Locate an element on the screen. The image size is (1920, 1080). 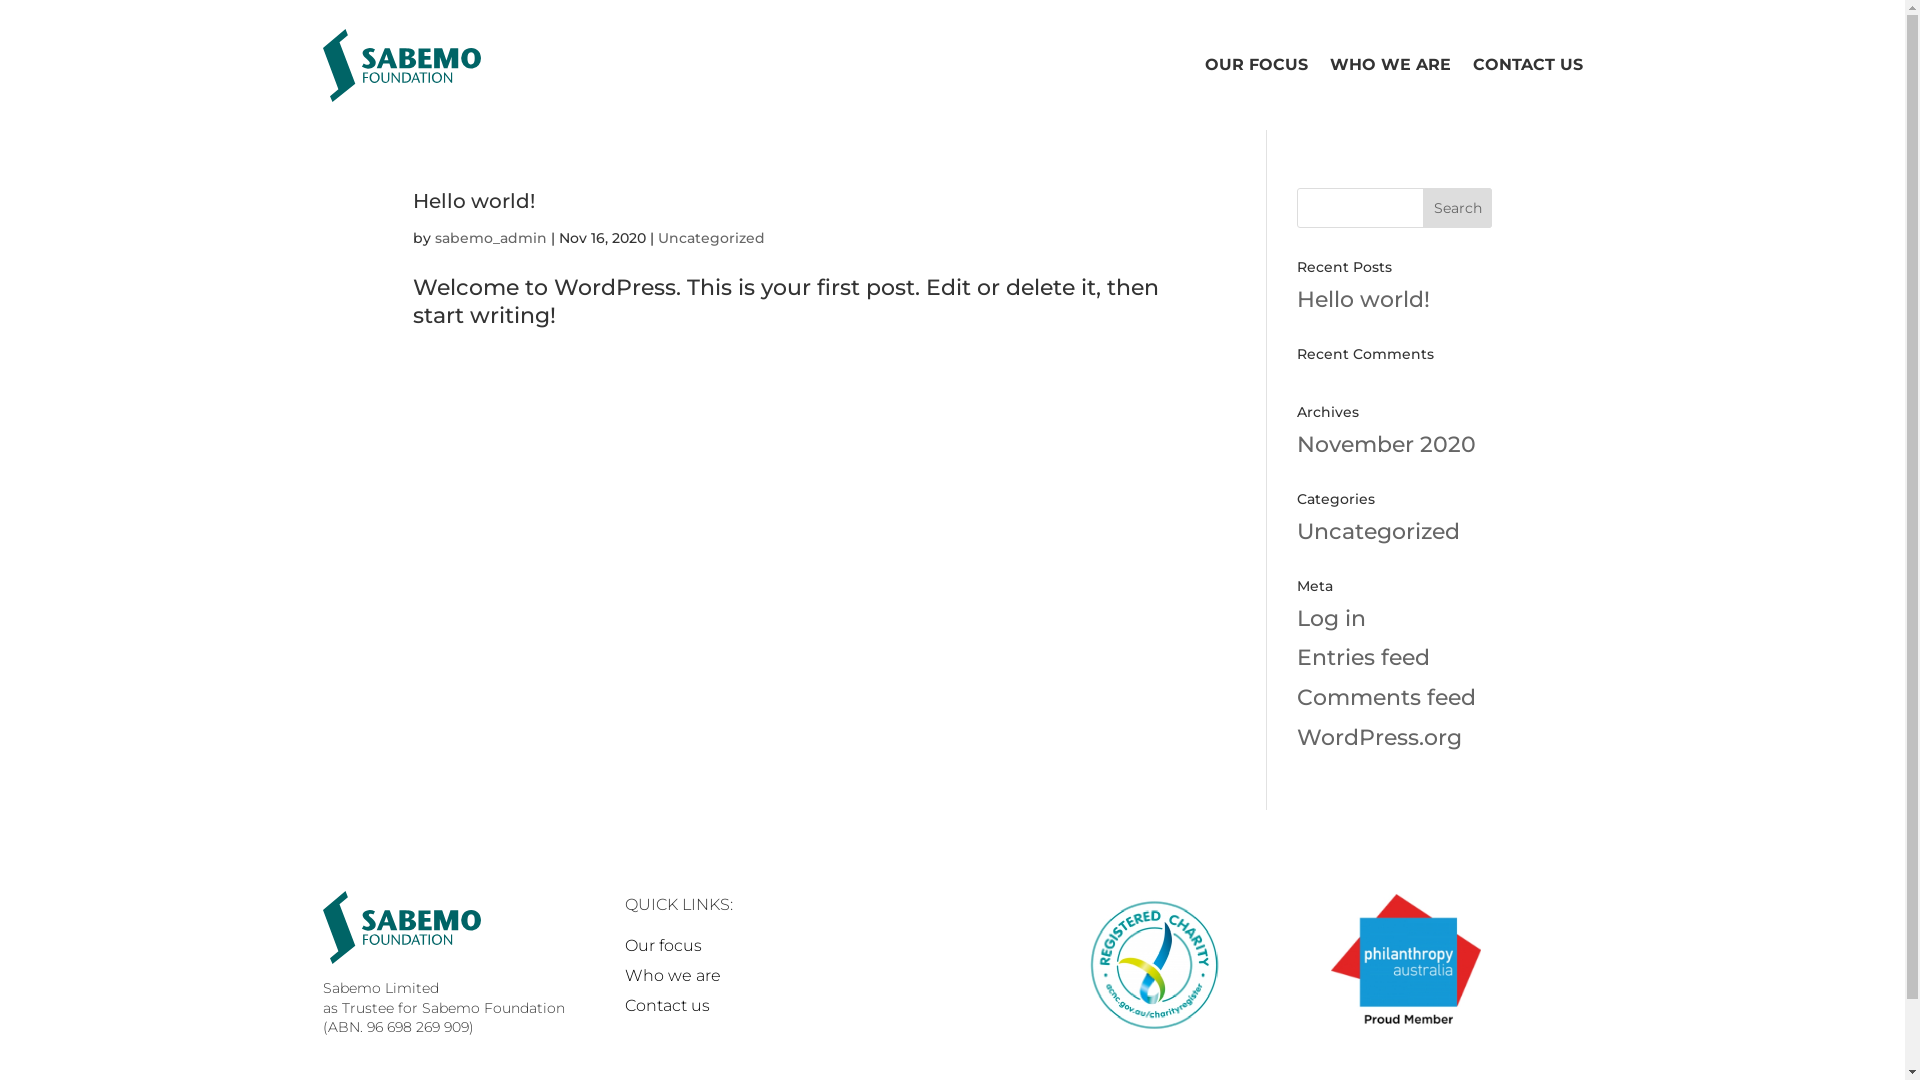
OUR FOCUS is located at coordinates (1256, 65).